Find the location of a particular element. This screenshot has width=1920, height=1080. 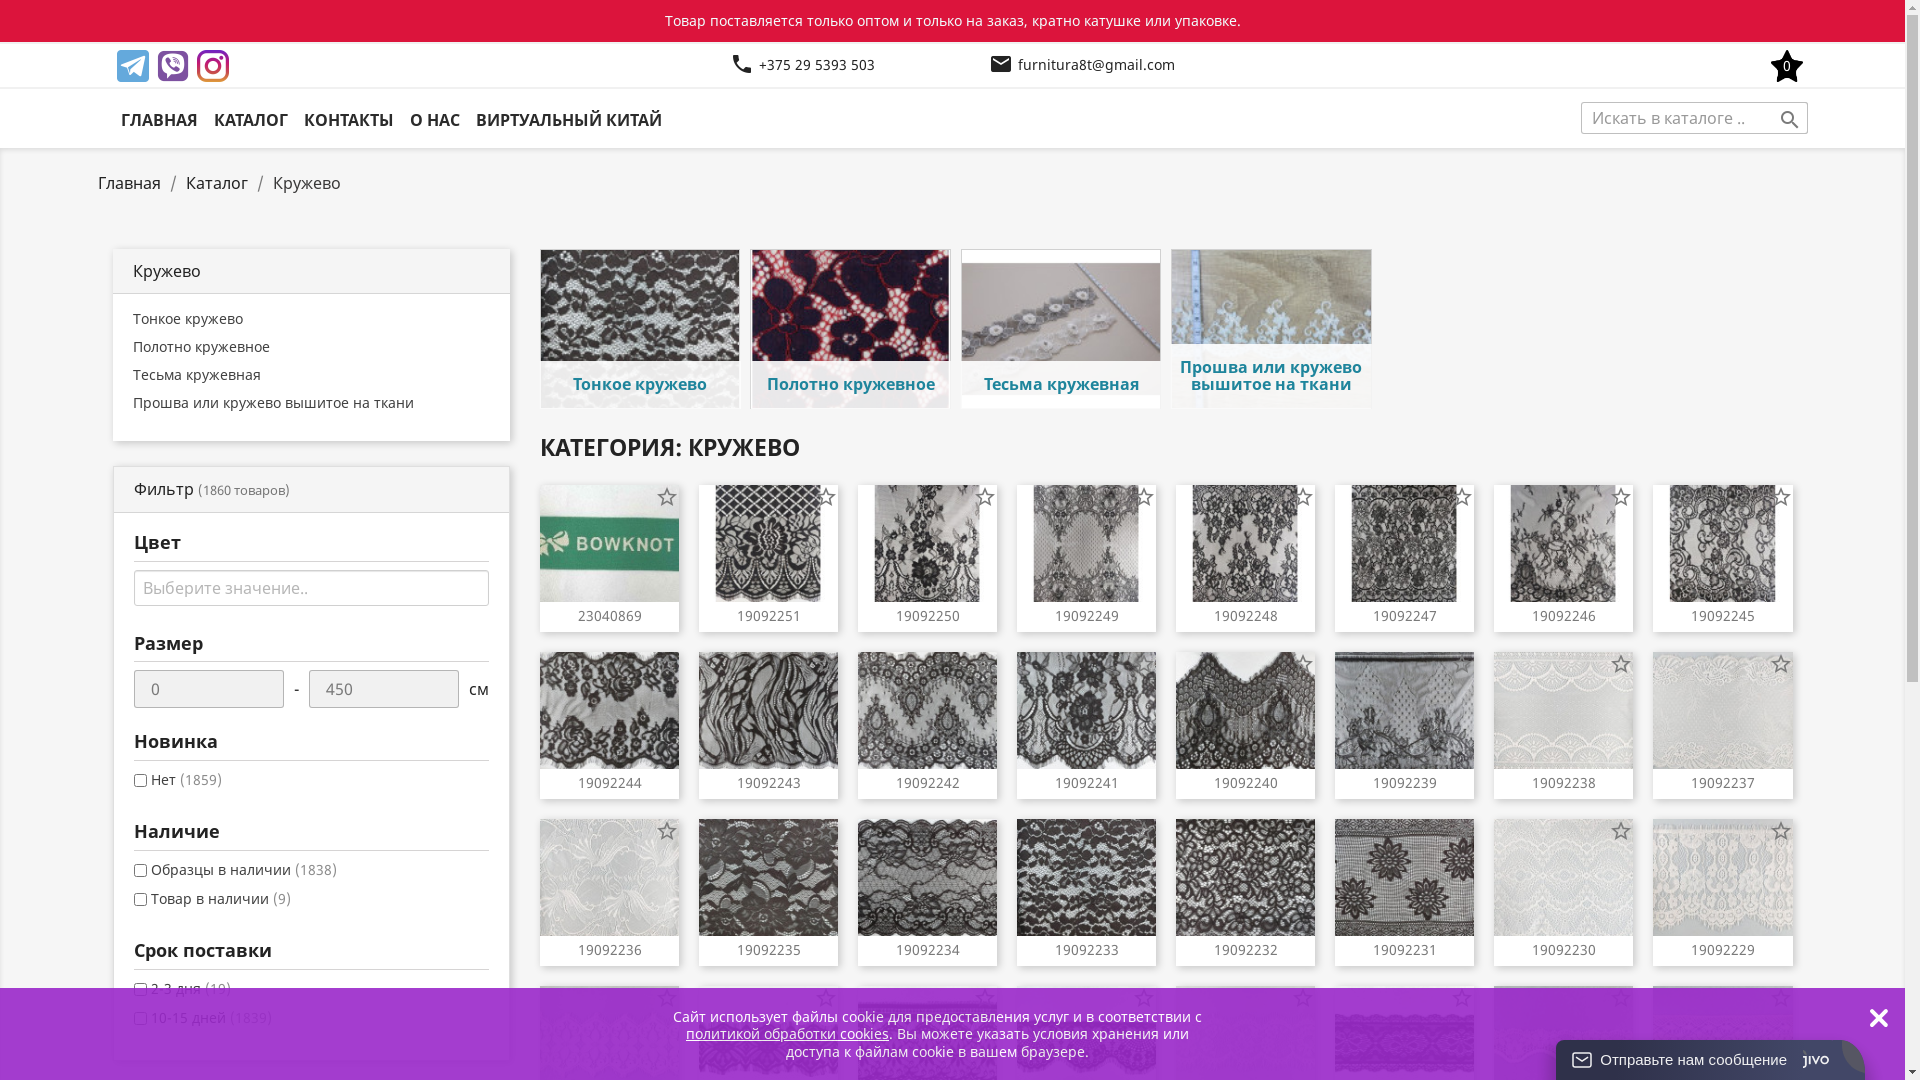

Telegram is located at coordinates (132, 66).